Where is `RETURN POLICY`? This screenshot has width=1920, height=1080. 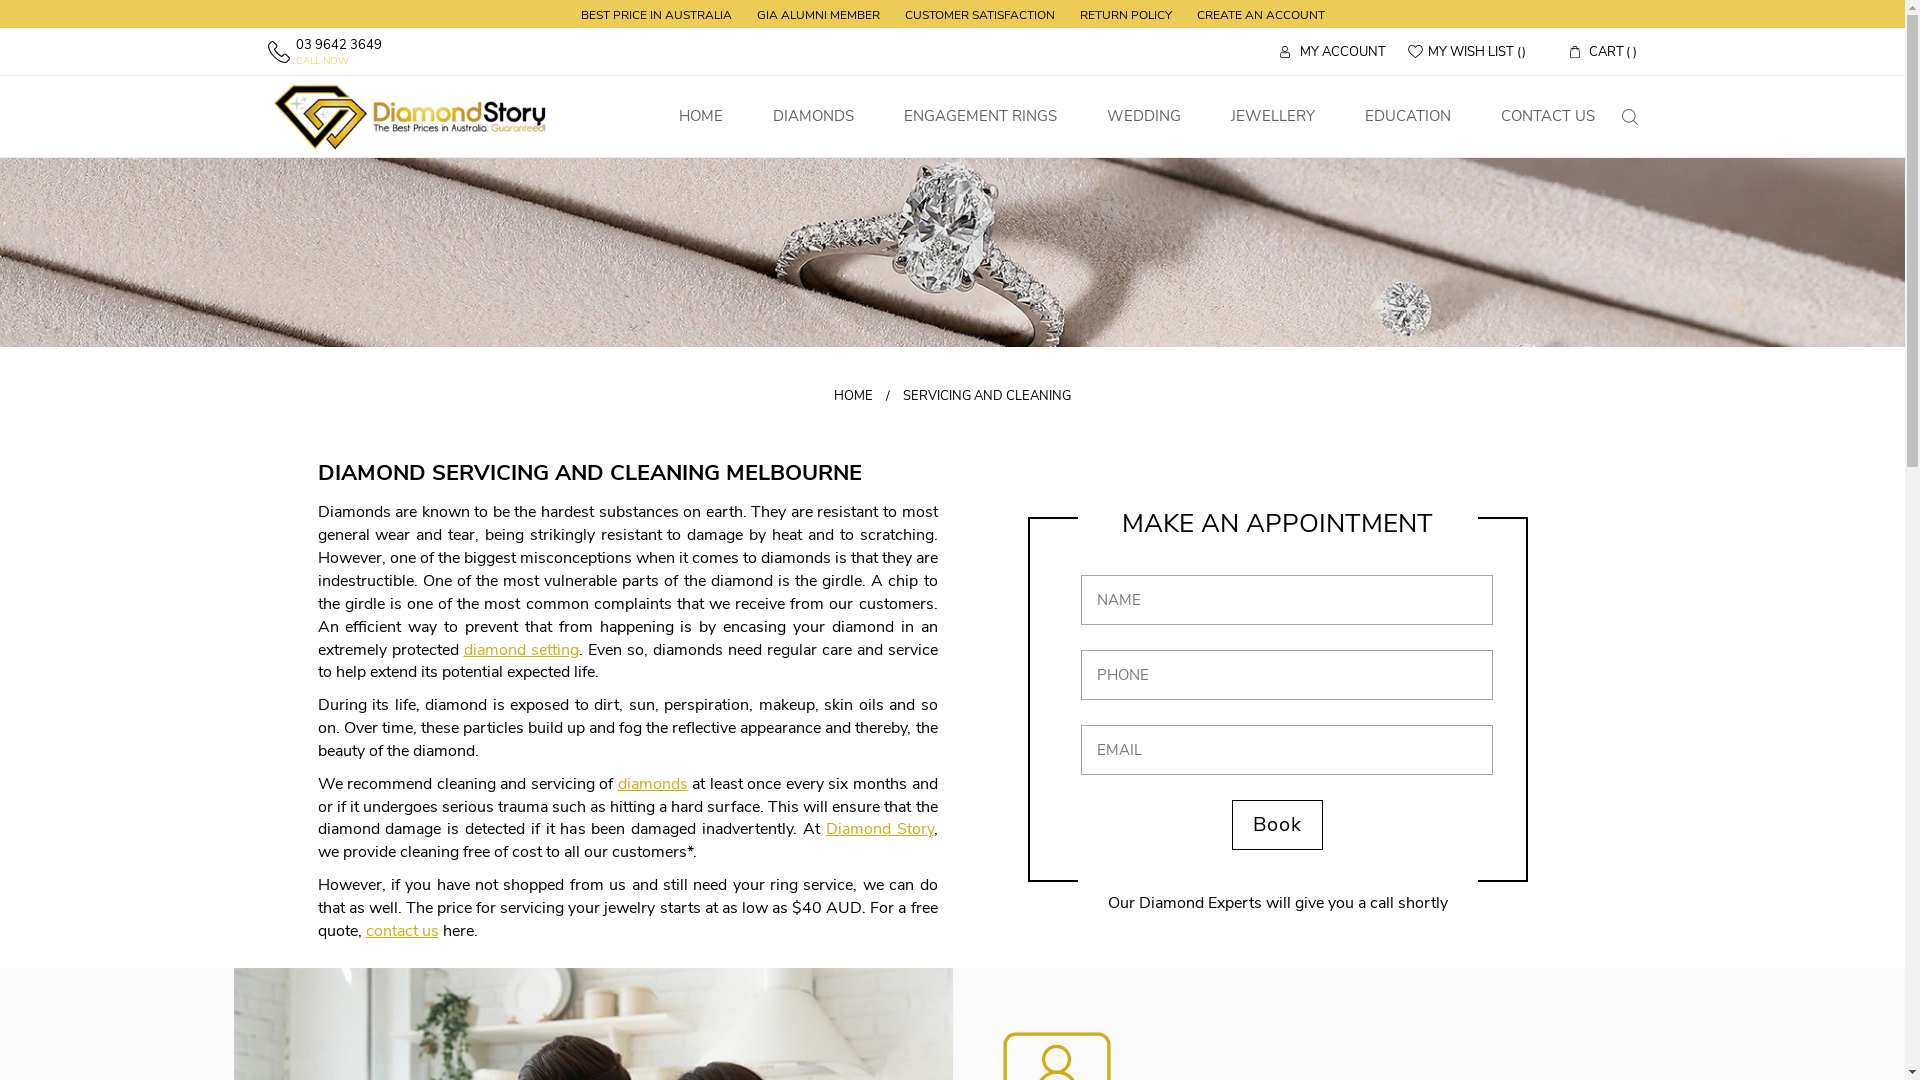 RETURN POLICY is located at coordinates (1126, 15).